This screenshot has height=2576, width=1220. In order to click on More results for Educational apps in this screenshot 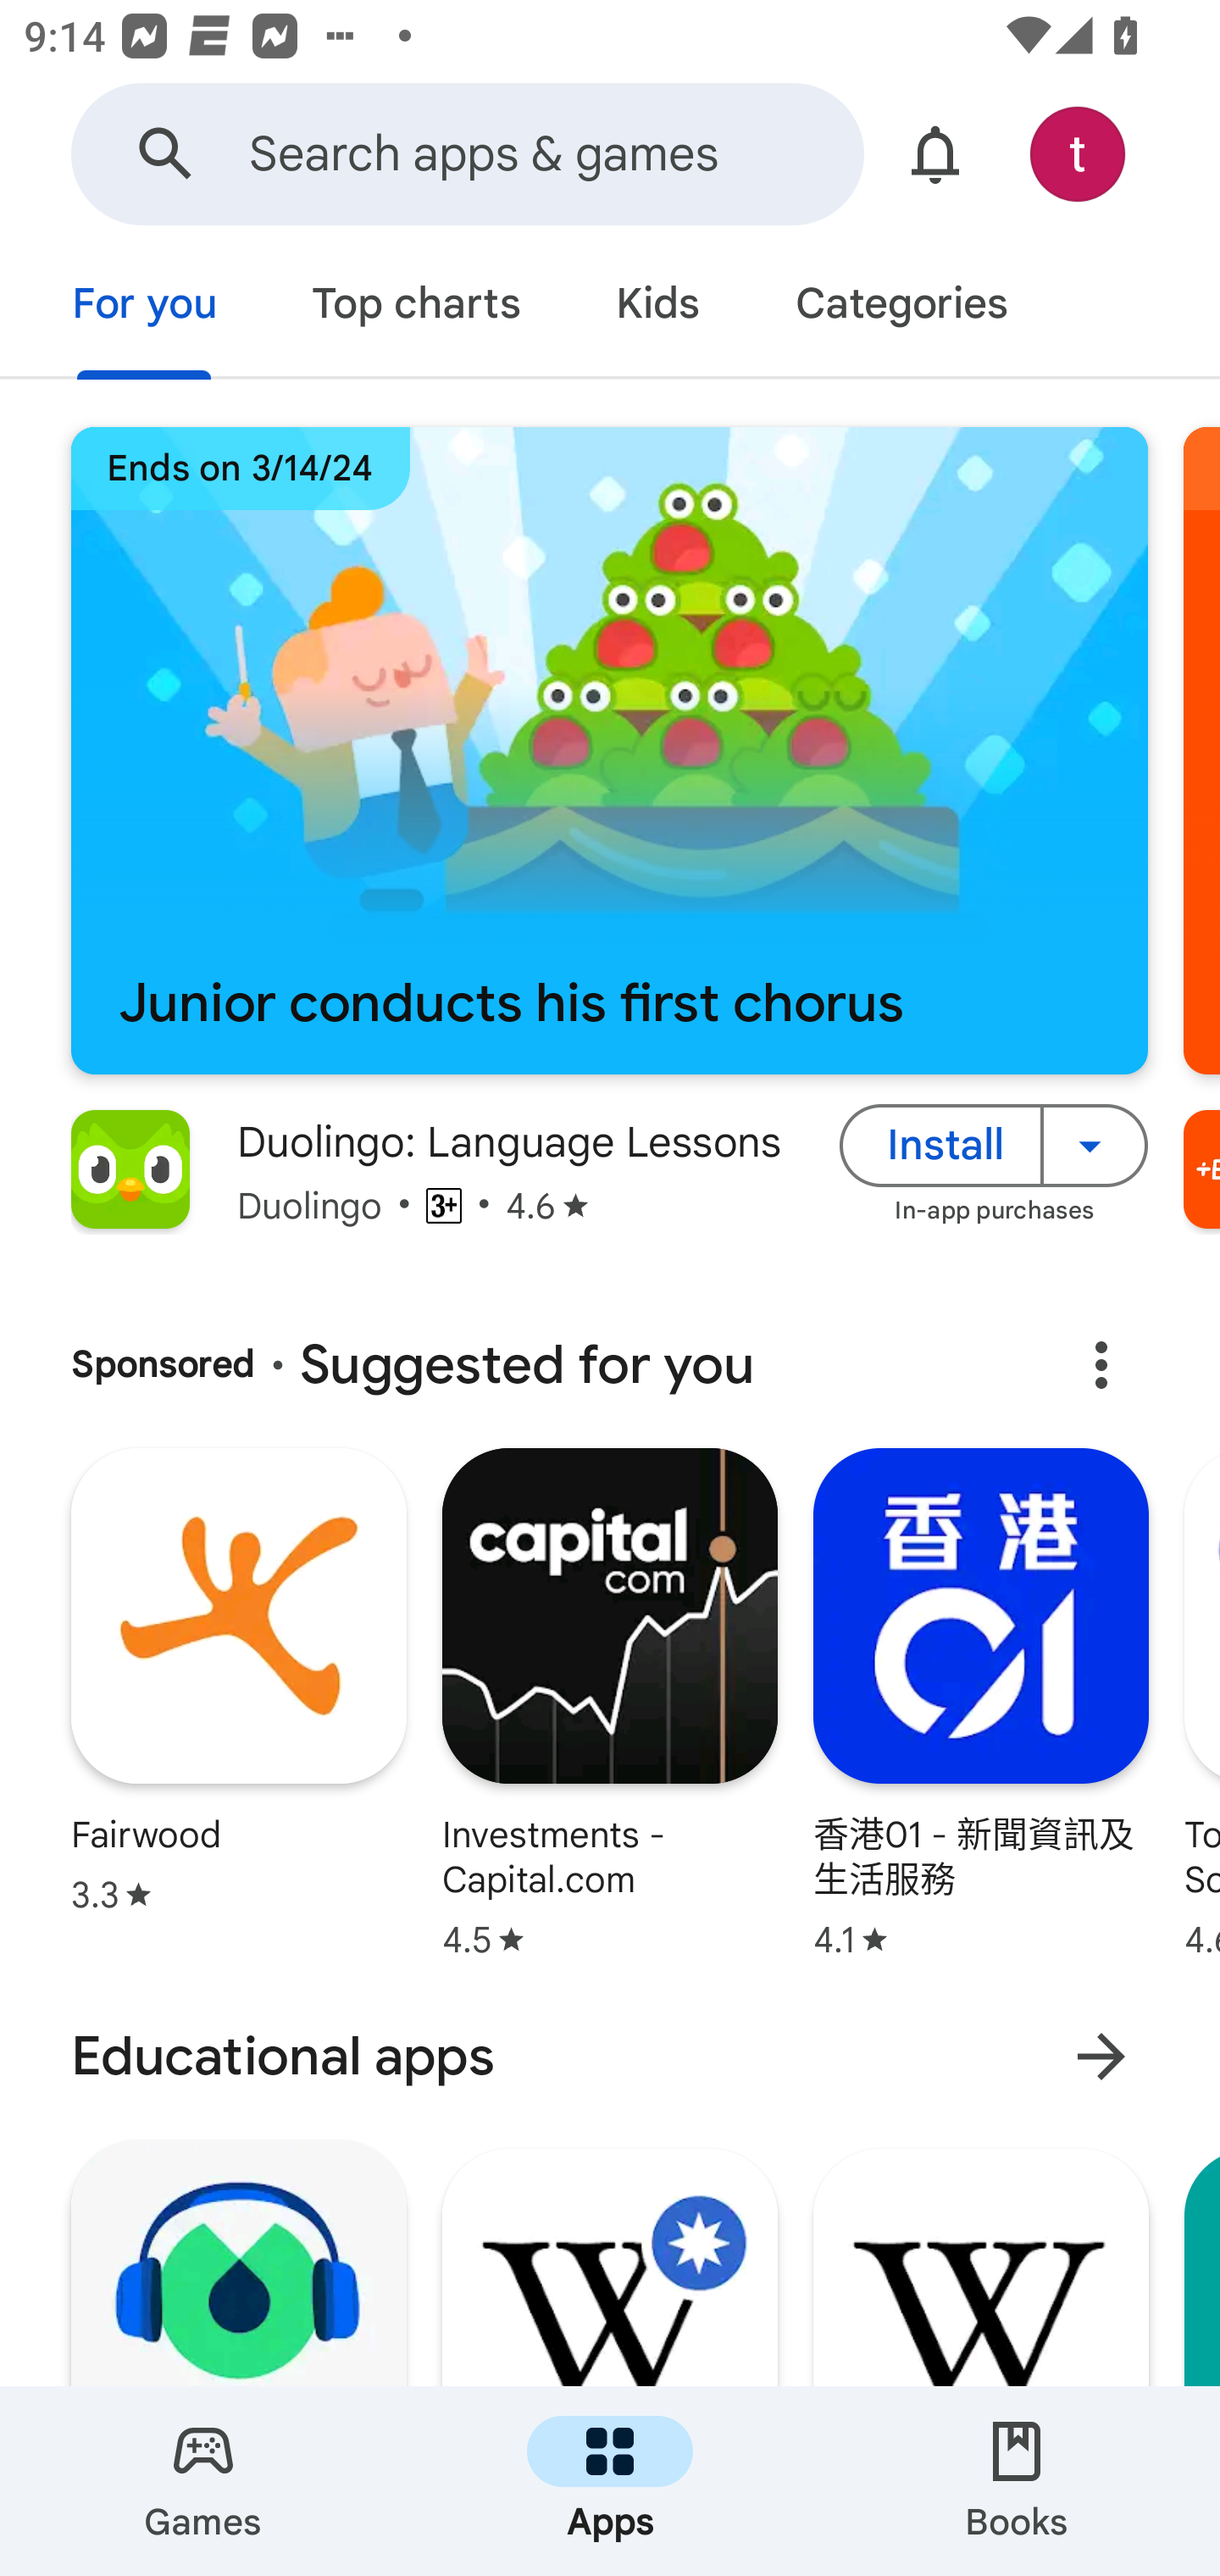, I will do `click(1101, 2057)`.